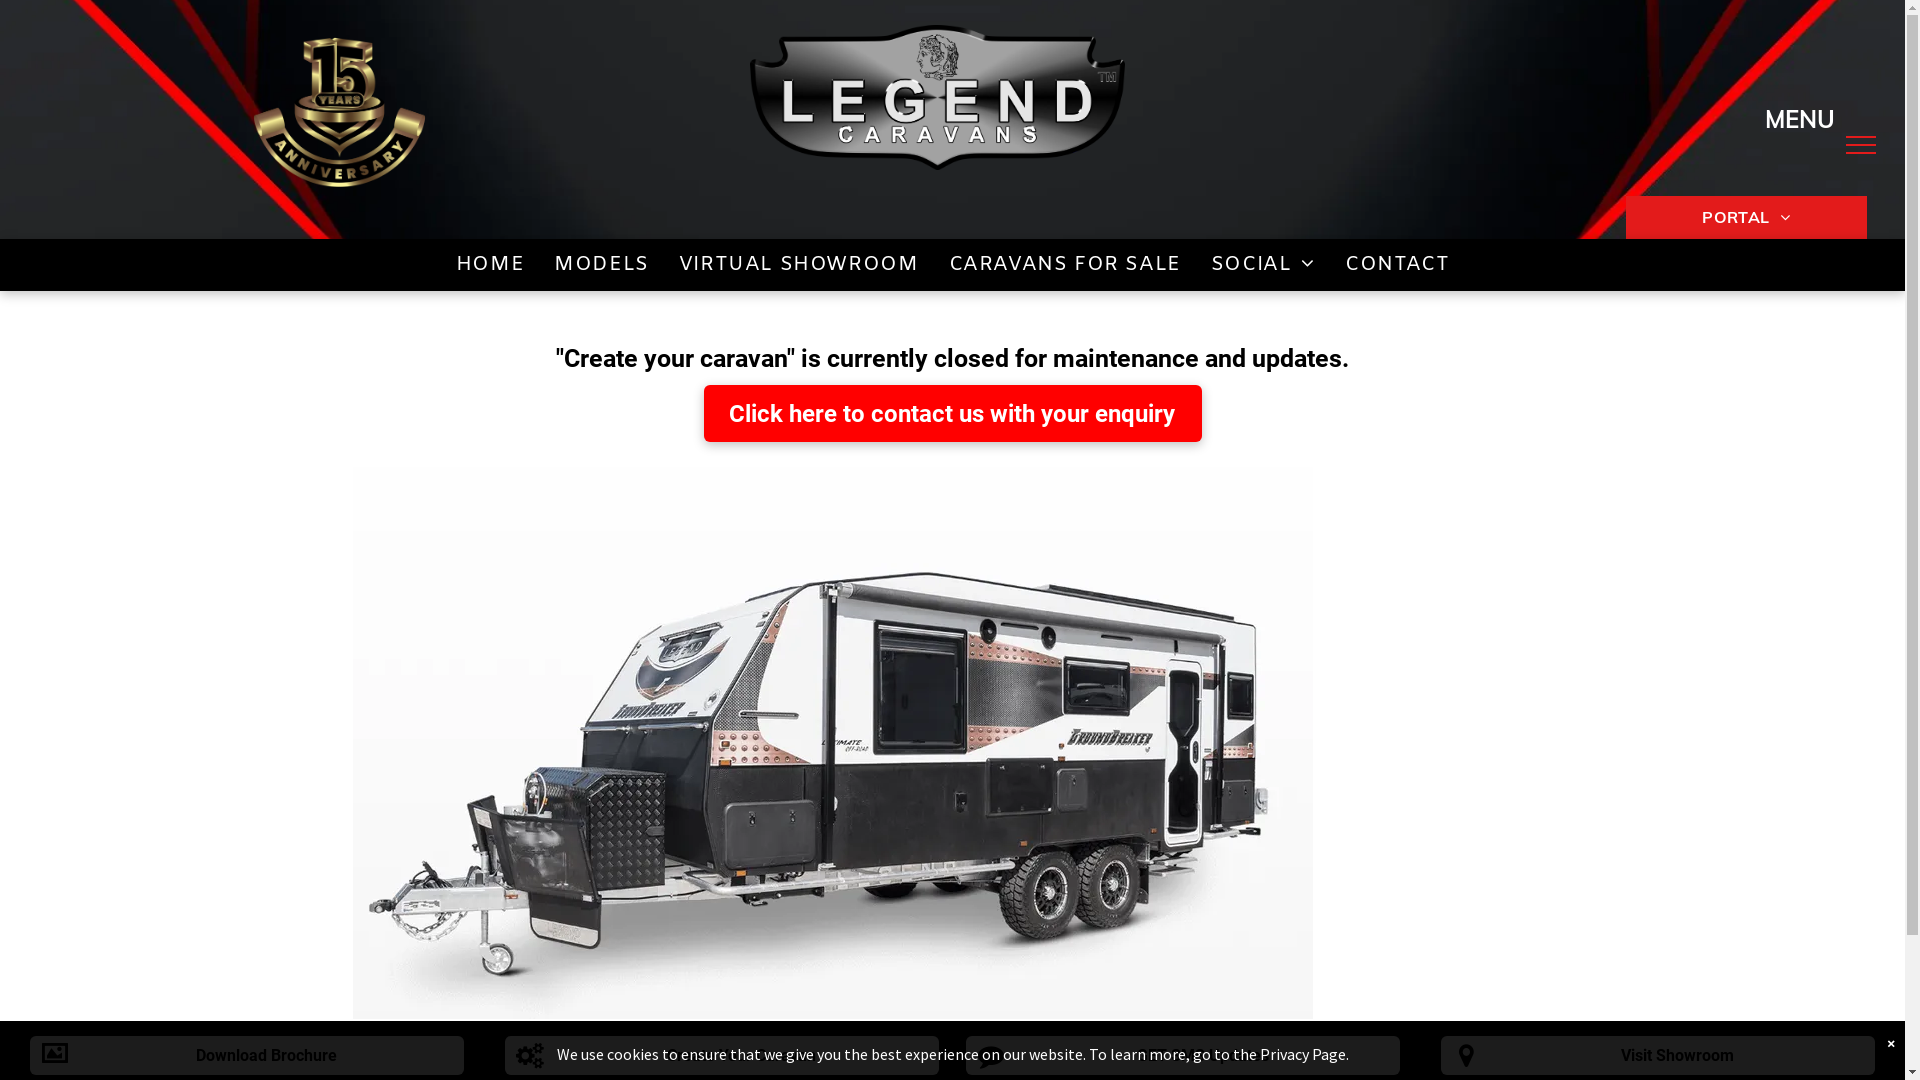 Image resolution: width=1920 pixels, height=1080 pixels. Describe the element at coordinates (1658, 1056) in the screenshot. I see `Visit Showroom` at that location.